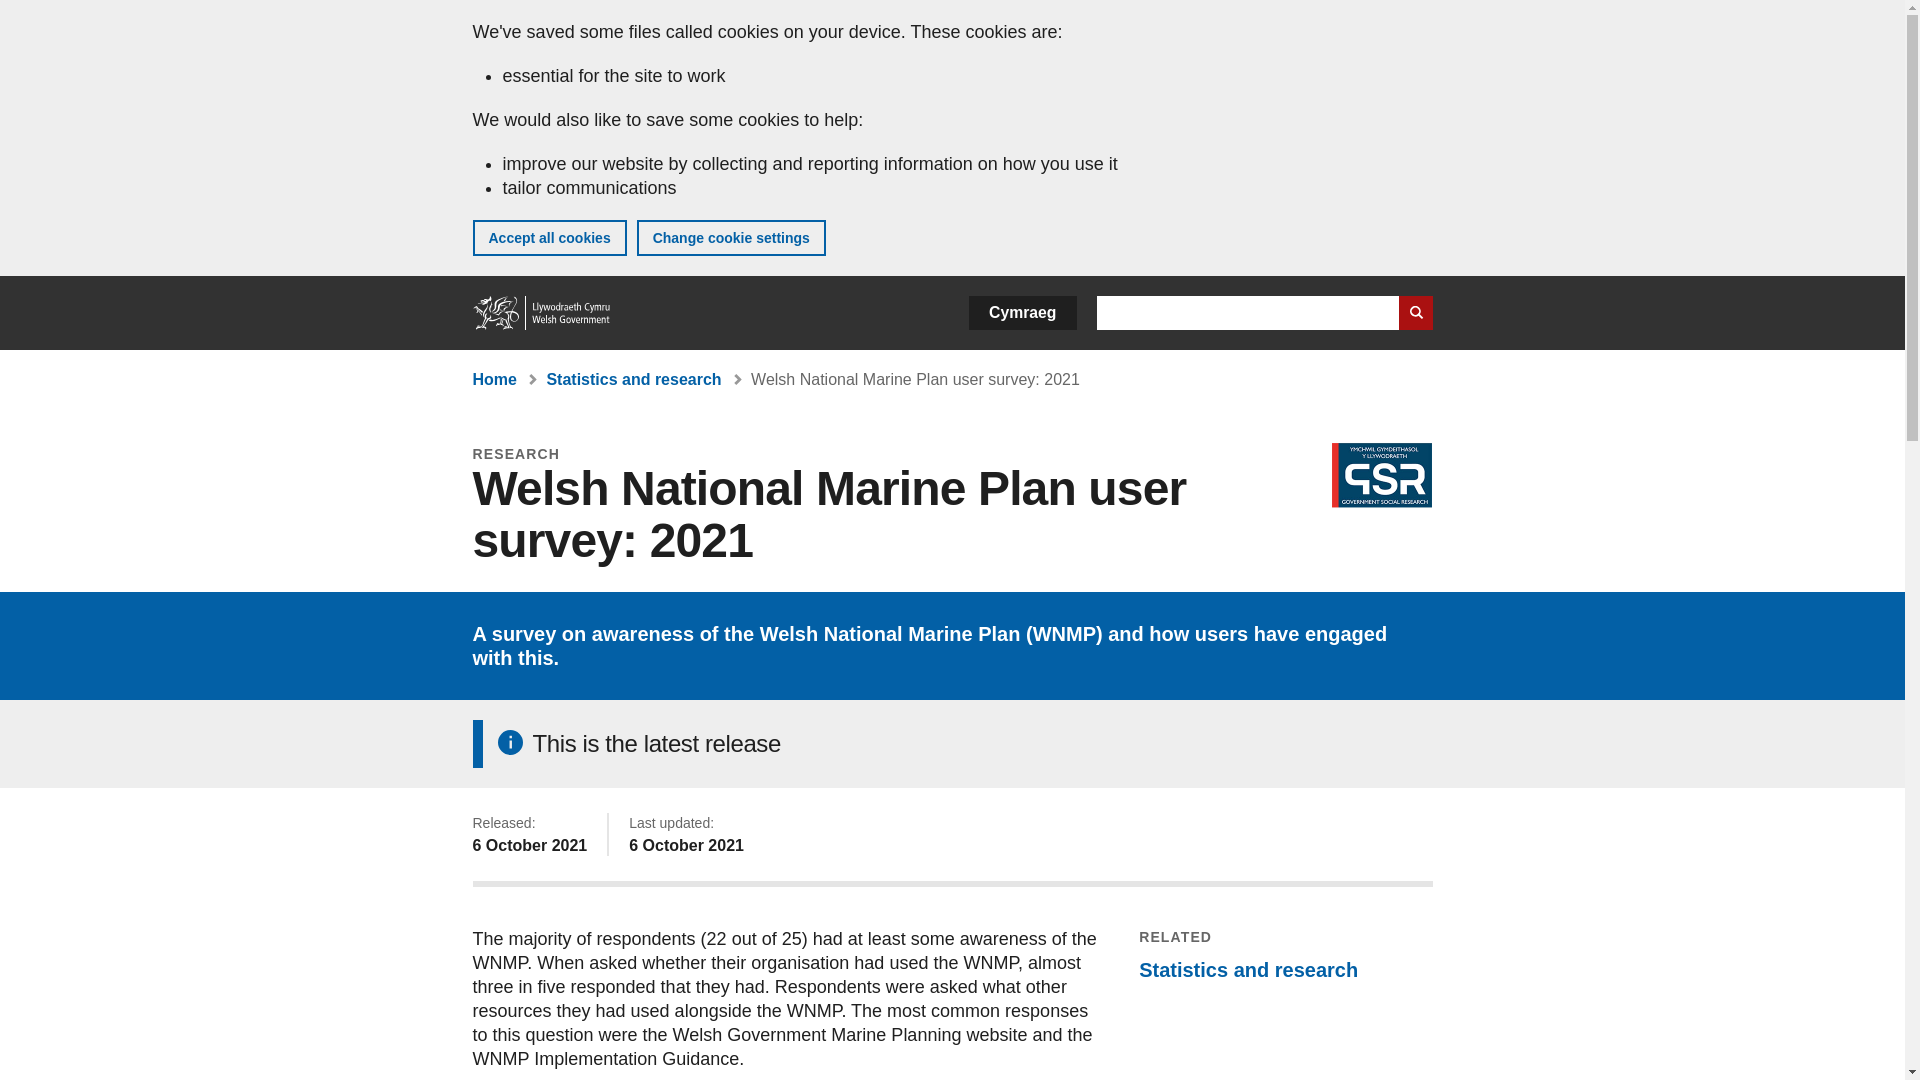 Image resolution: width=1920 pixels, height=1080 pixels. What do you see at coordinates (1248, 970) in the screenshot?
I see `Statistics and research` at bounding box center [1248, 970].